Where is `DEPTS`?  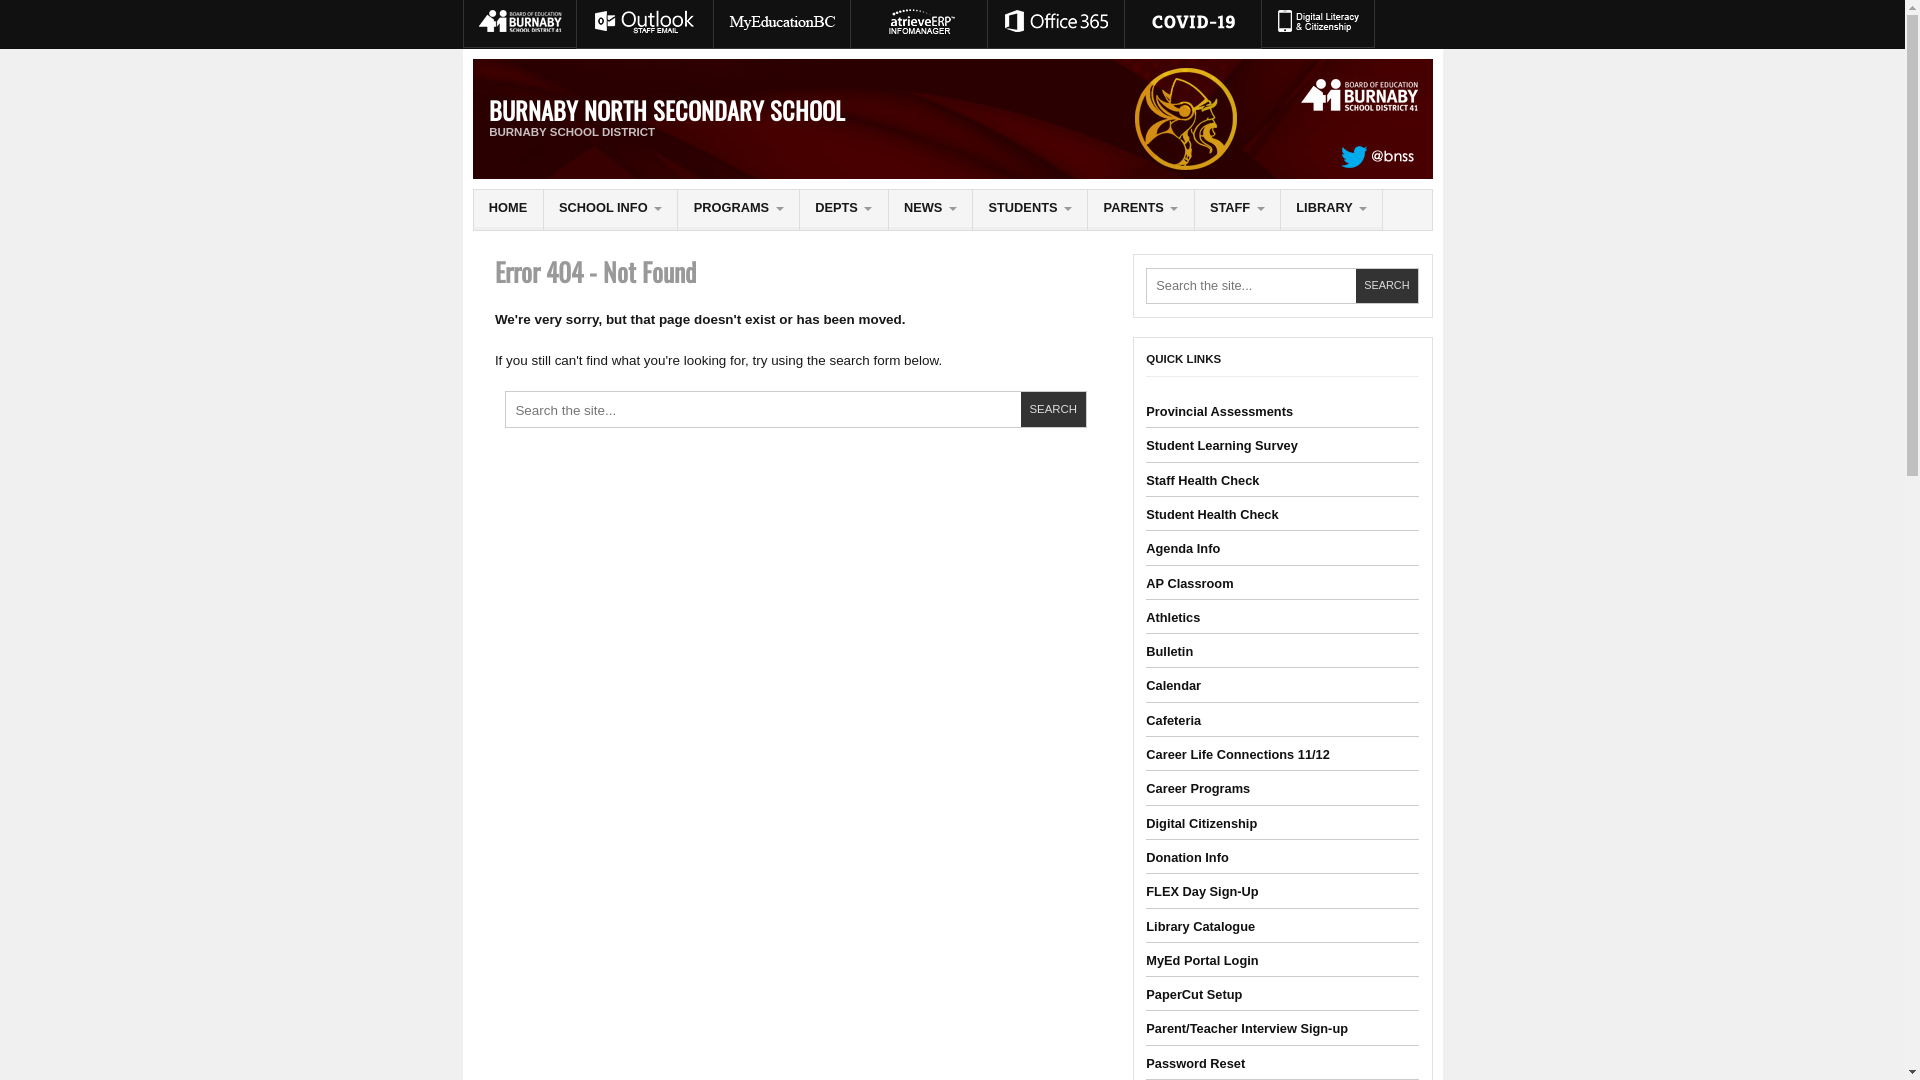
DEPTS is located at coordinates (844, 210).